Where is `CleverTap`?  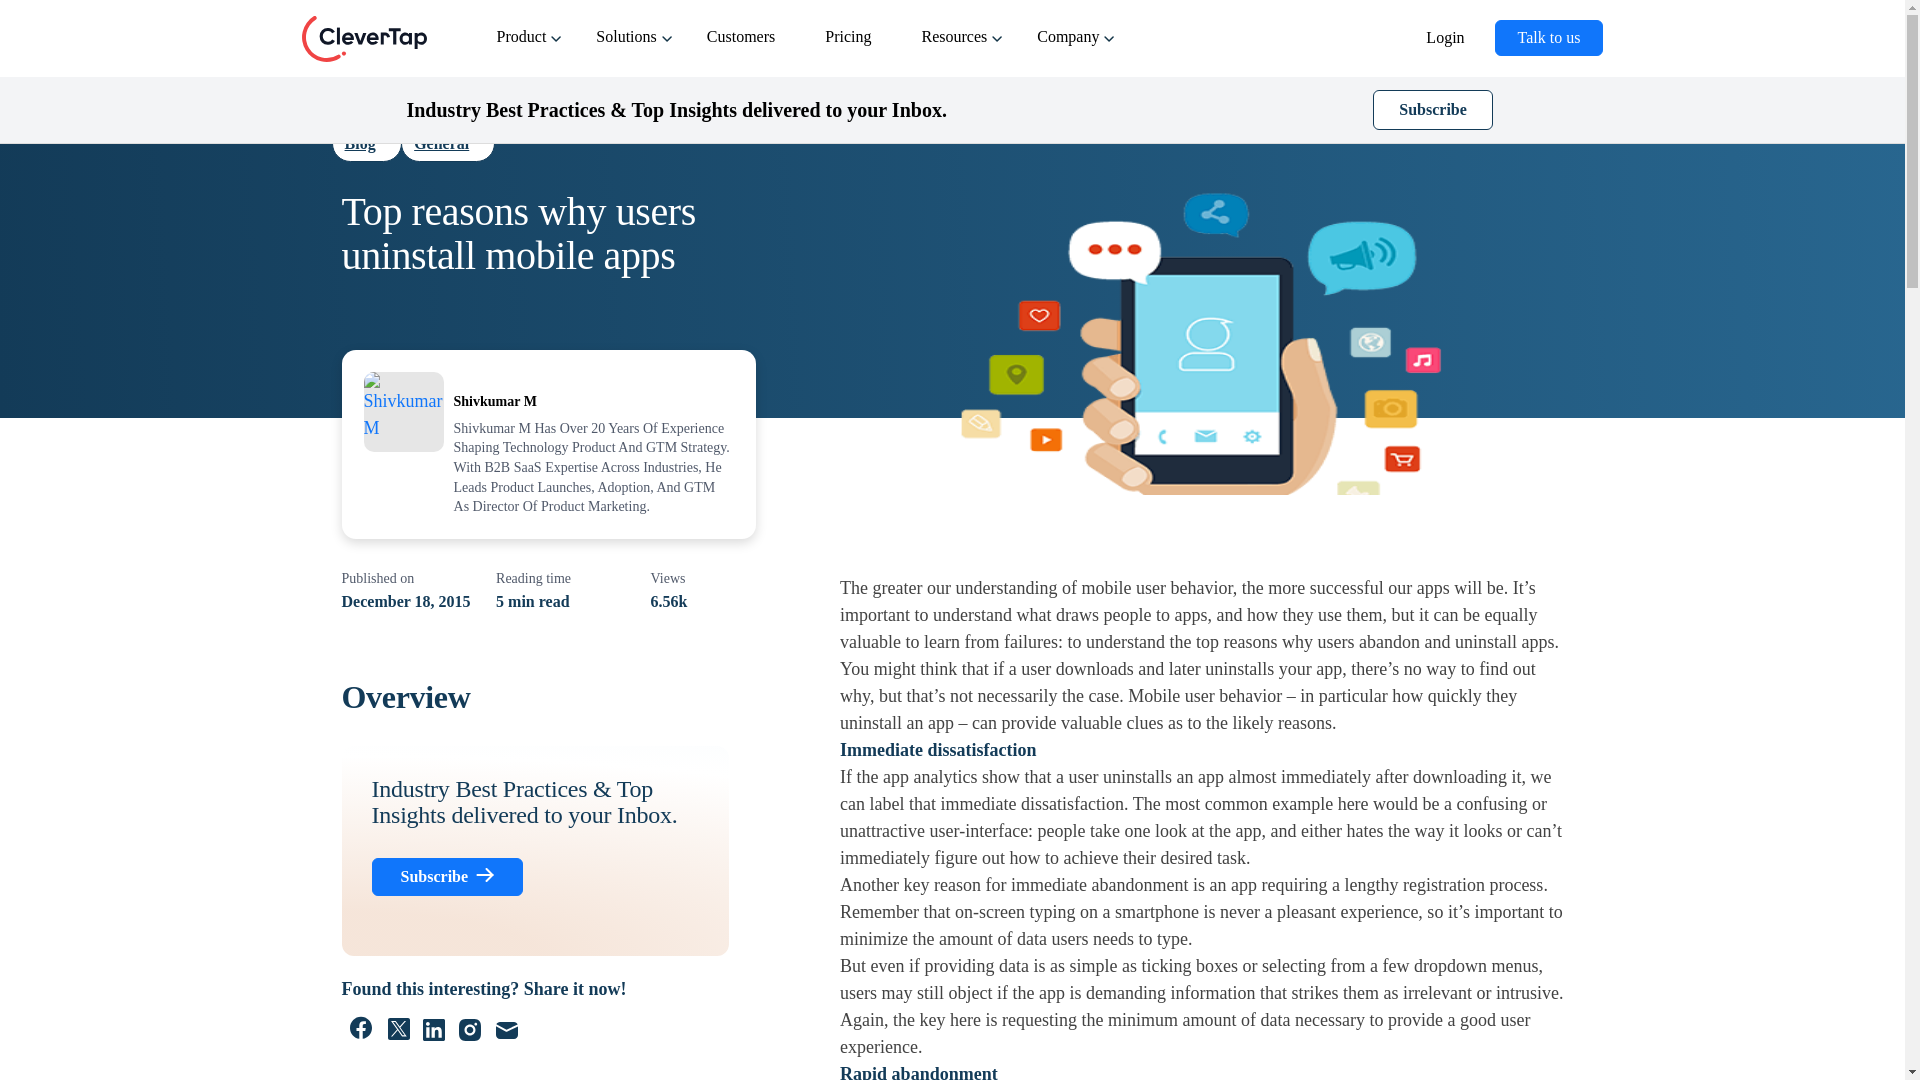
CleverTap is located at coordinates (364, 38).